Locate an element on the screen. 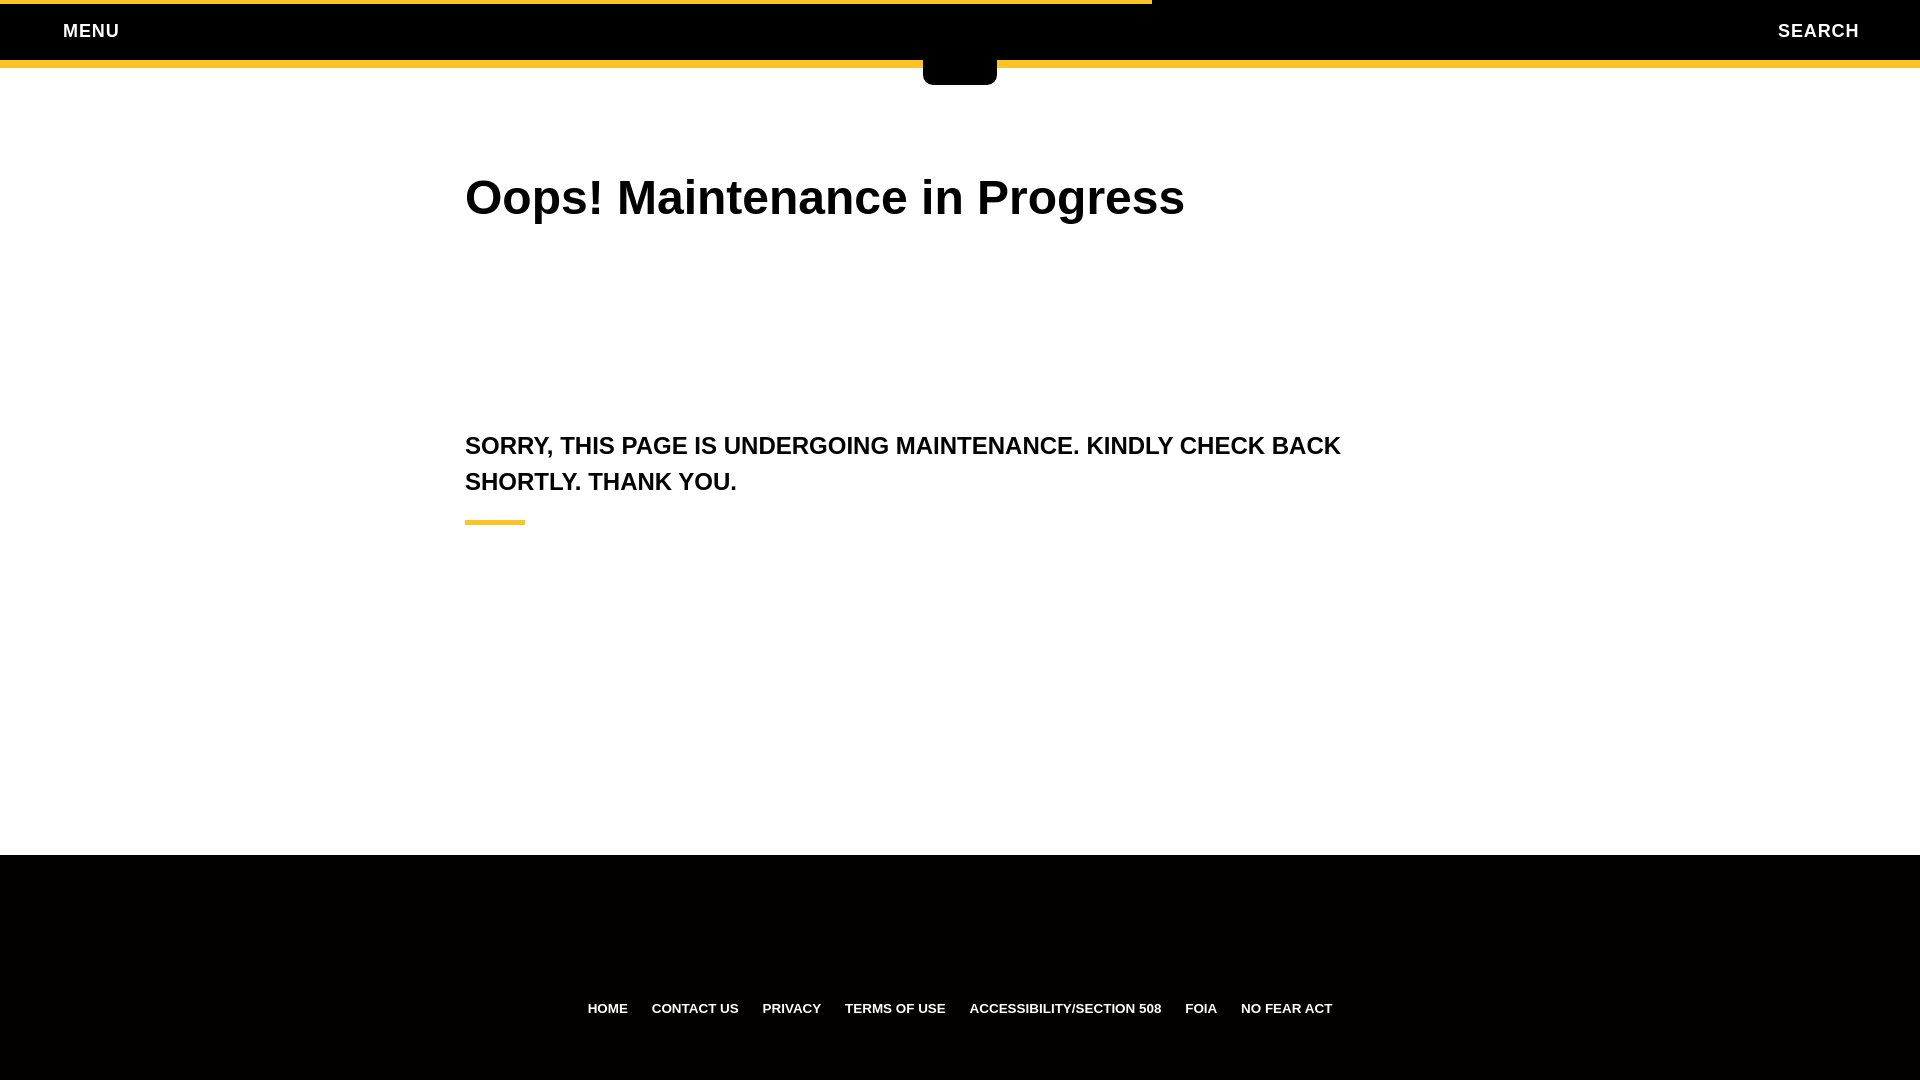  Official U.S. Army Youtube is located at coordinates (960, 946).